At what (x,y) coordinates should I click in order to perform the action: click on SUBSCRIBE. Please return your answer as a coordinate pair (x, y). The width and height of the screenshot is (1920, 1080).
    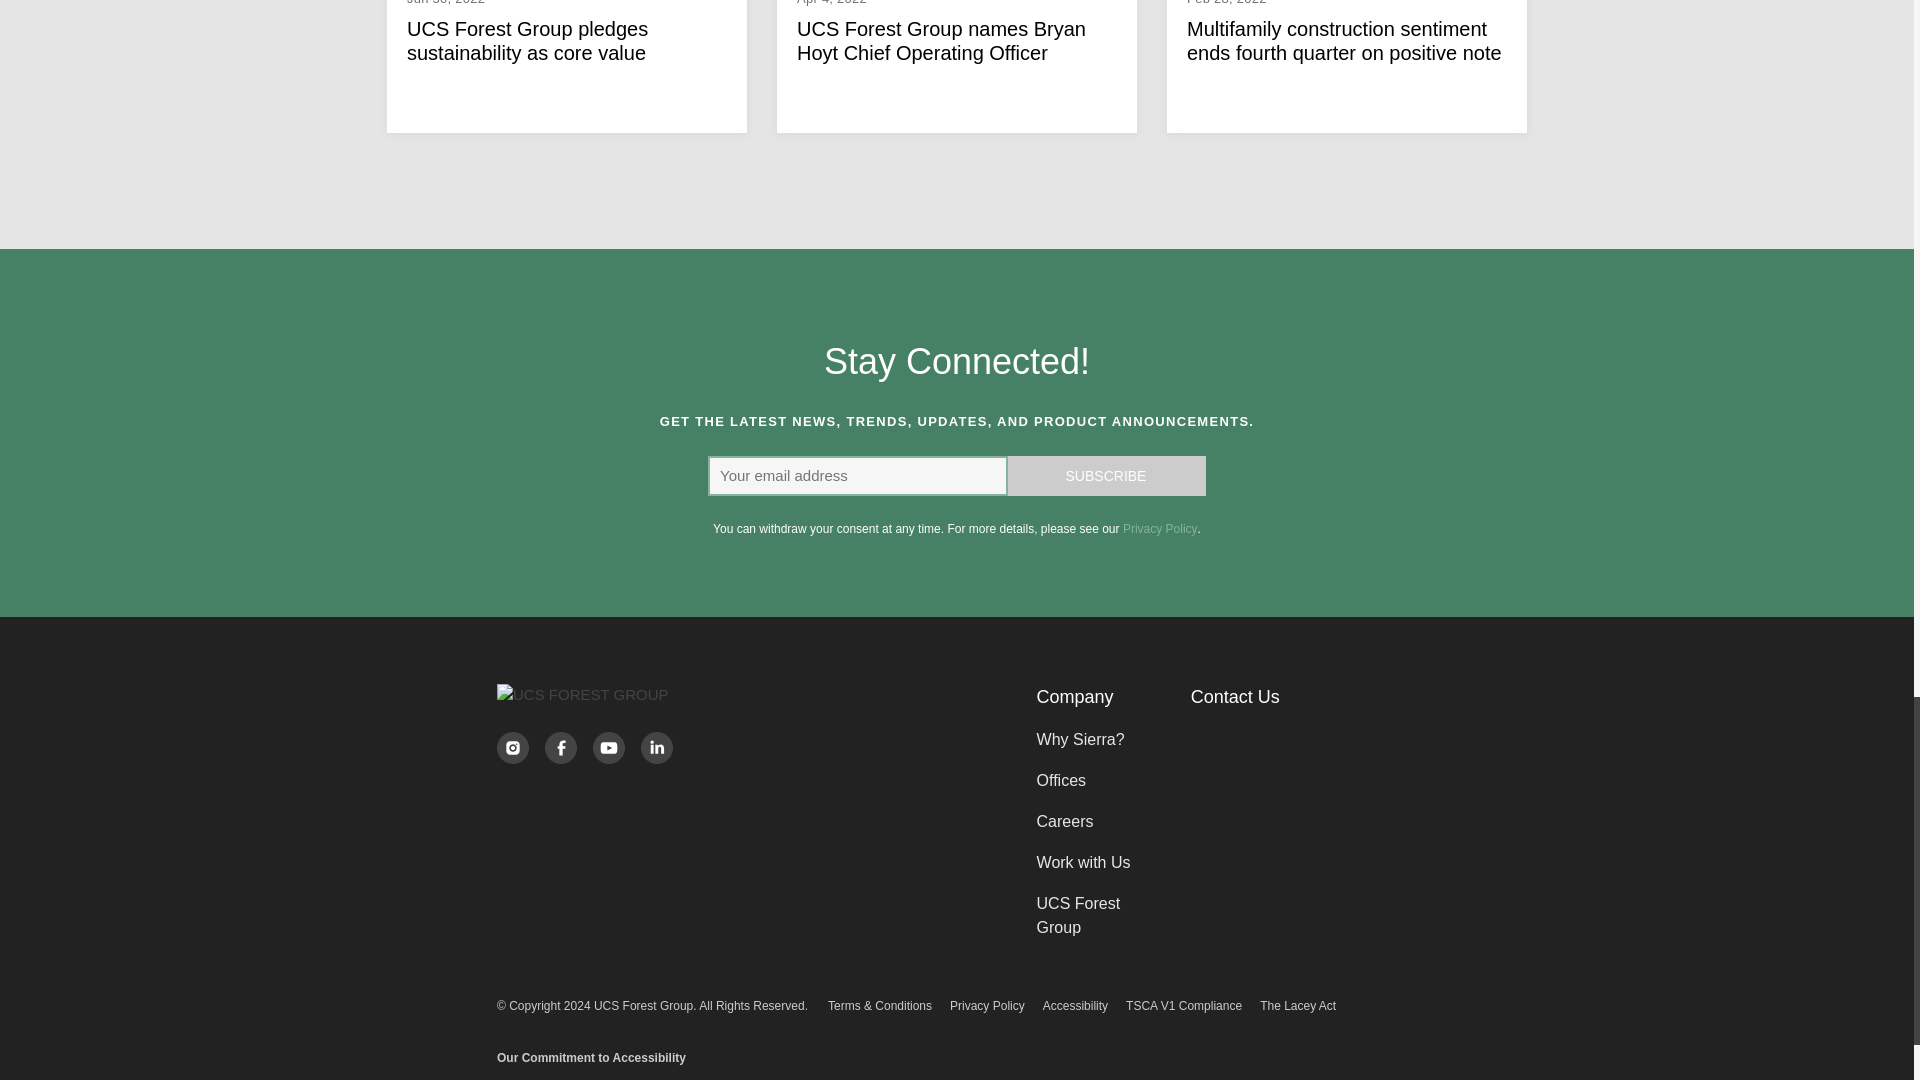
    Looking at the image, I should click on (1106, 475).